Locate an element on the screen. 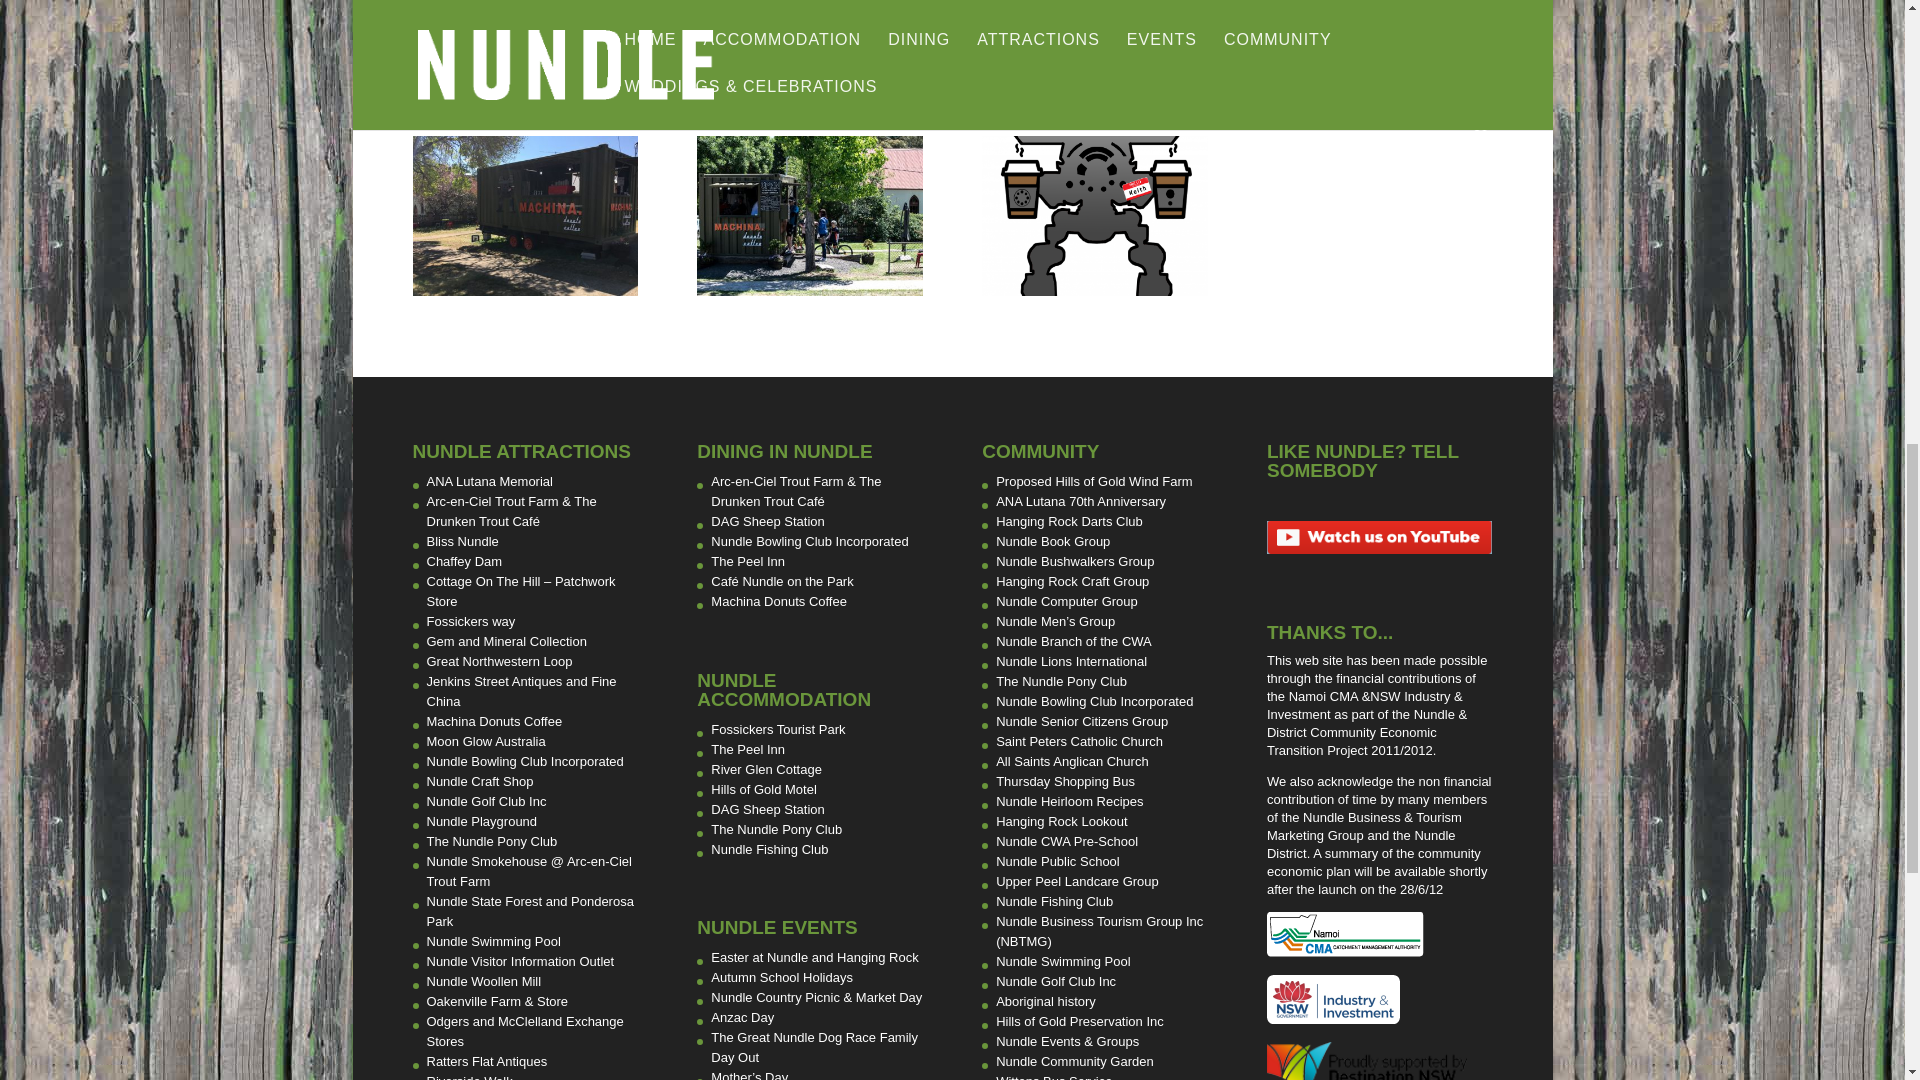  Nundle State Forest and Ponderosa Park is located at coordinates (530, 911).